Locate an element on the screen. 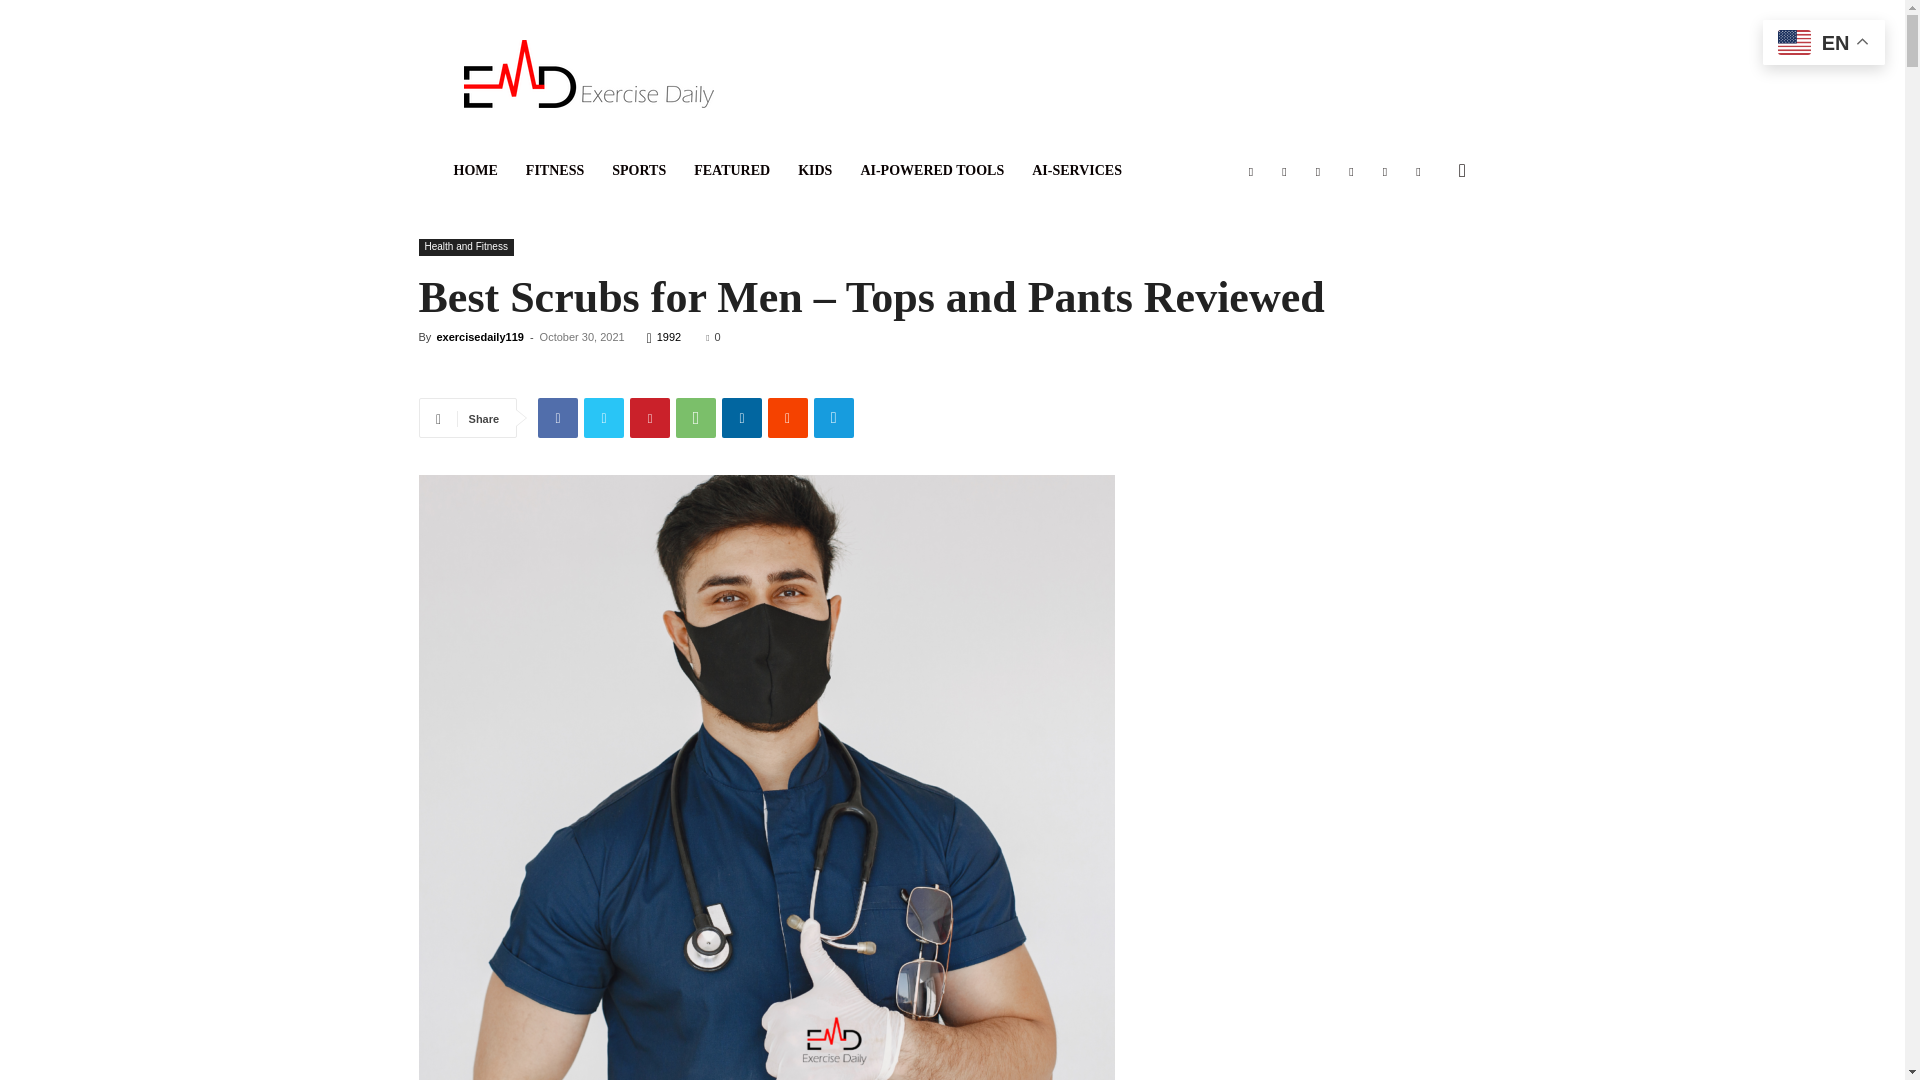  Twitter is located at coordinates (604, 418).